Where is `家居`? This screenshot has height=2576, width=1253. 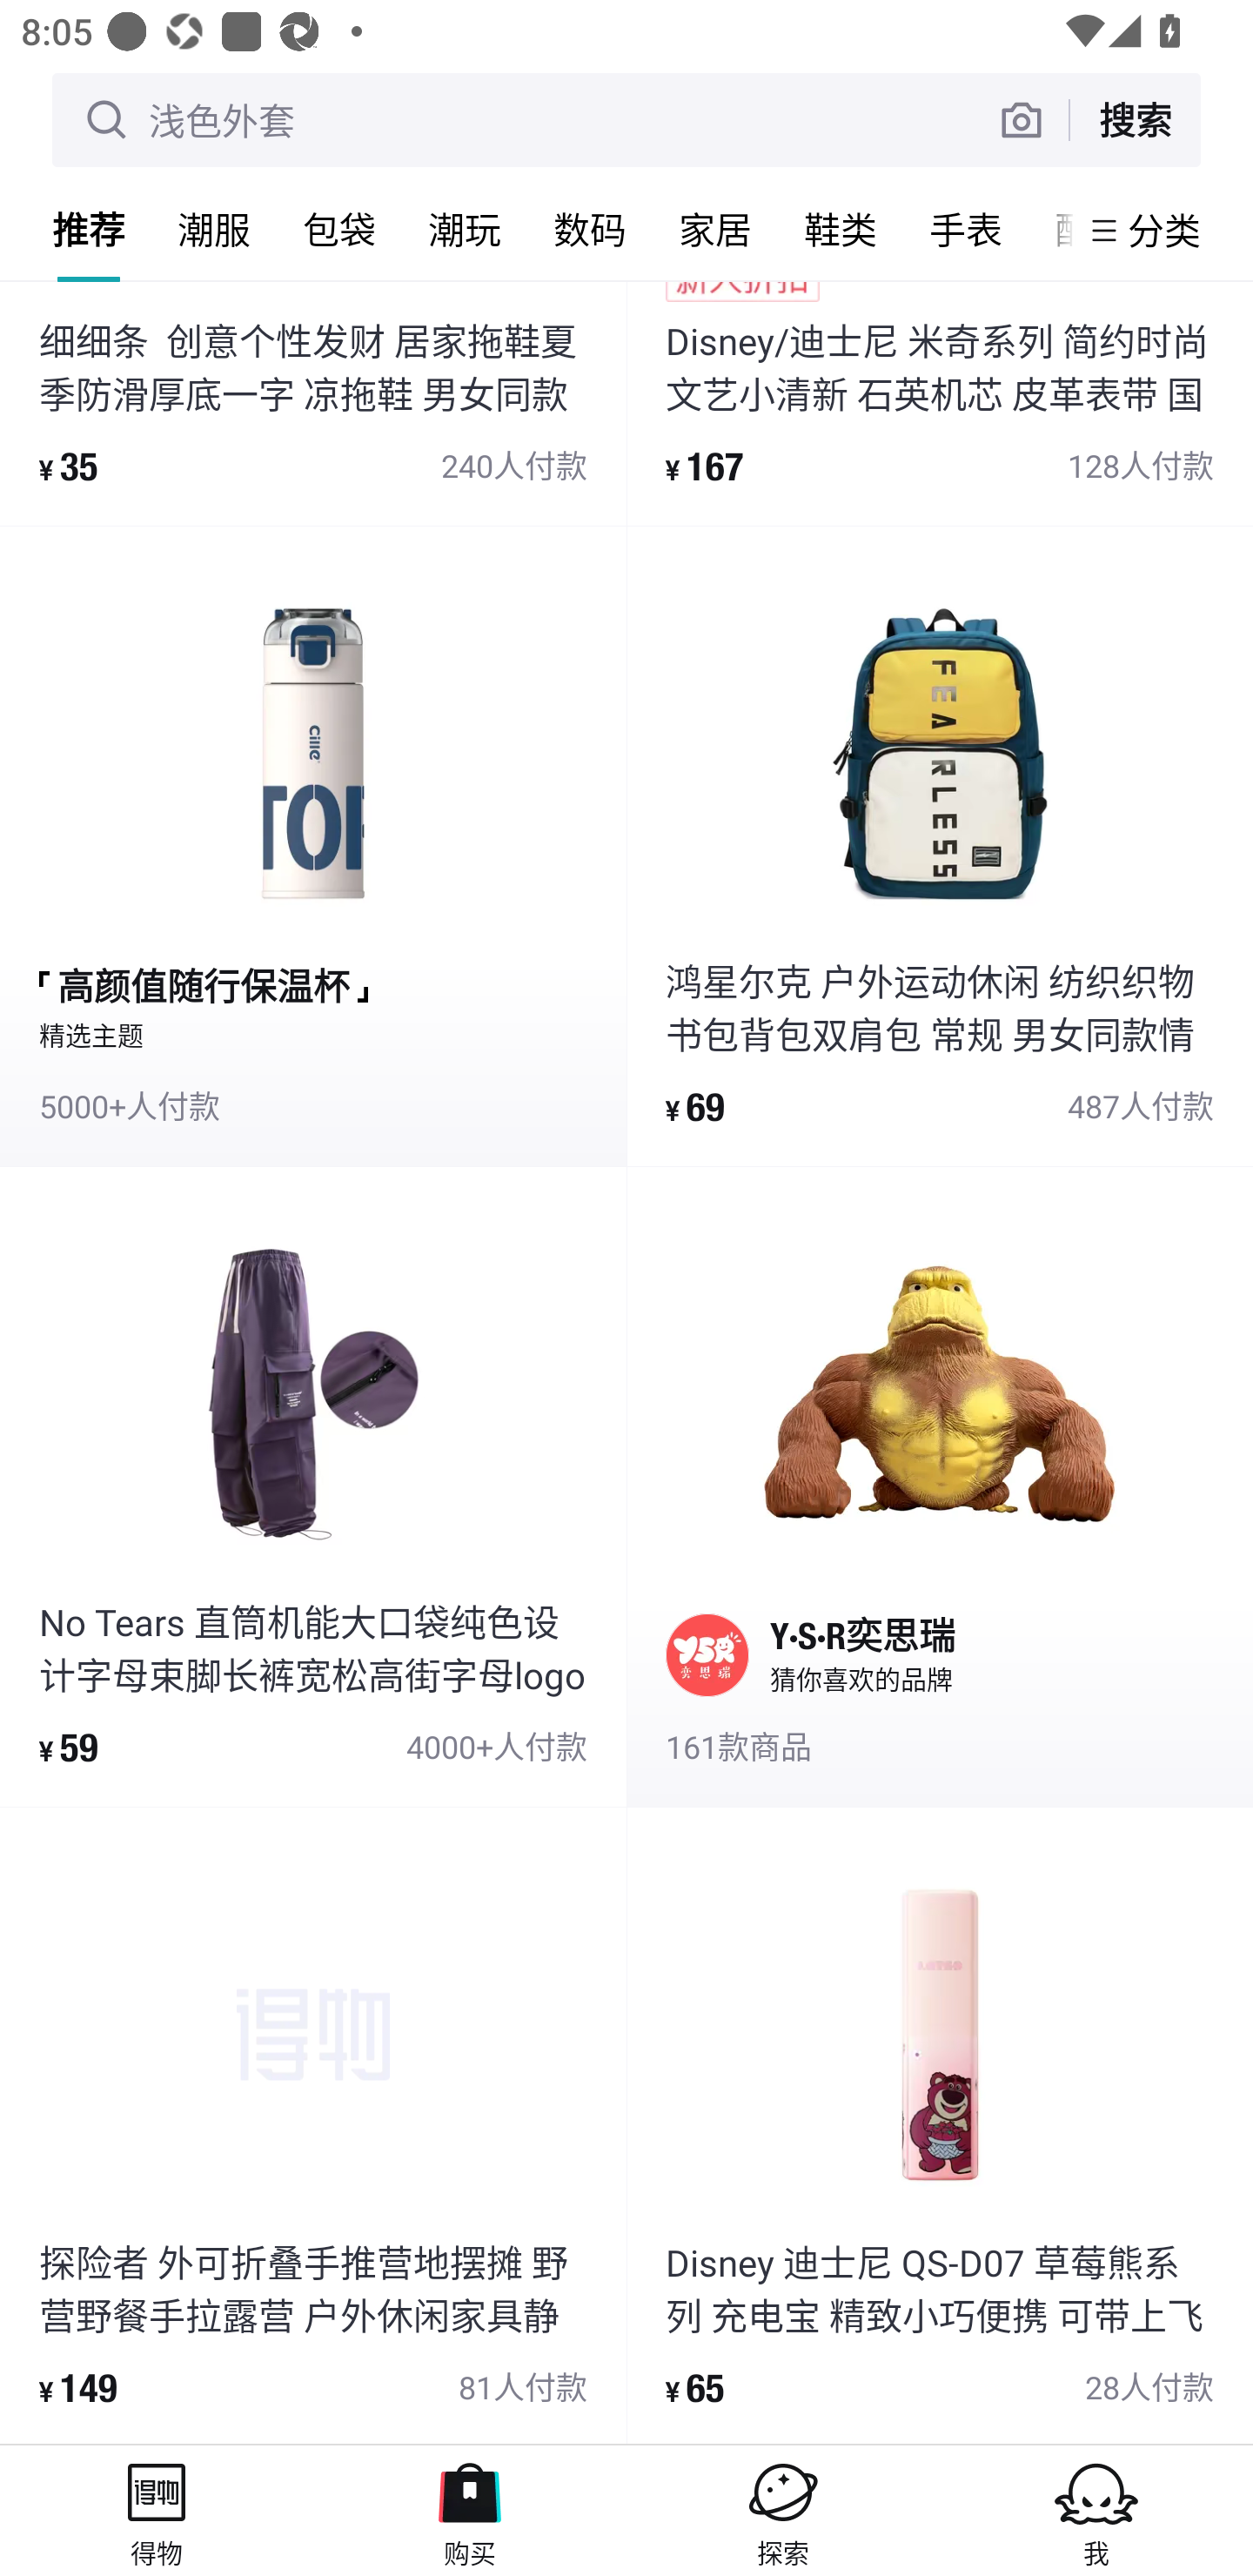
家居 is located at coordinates (715, 229).